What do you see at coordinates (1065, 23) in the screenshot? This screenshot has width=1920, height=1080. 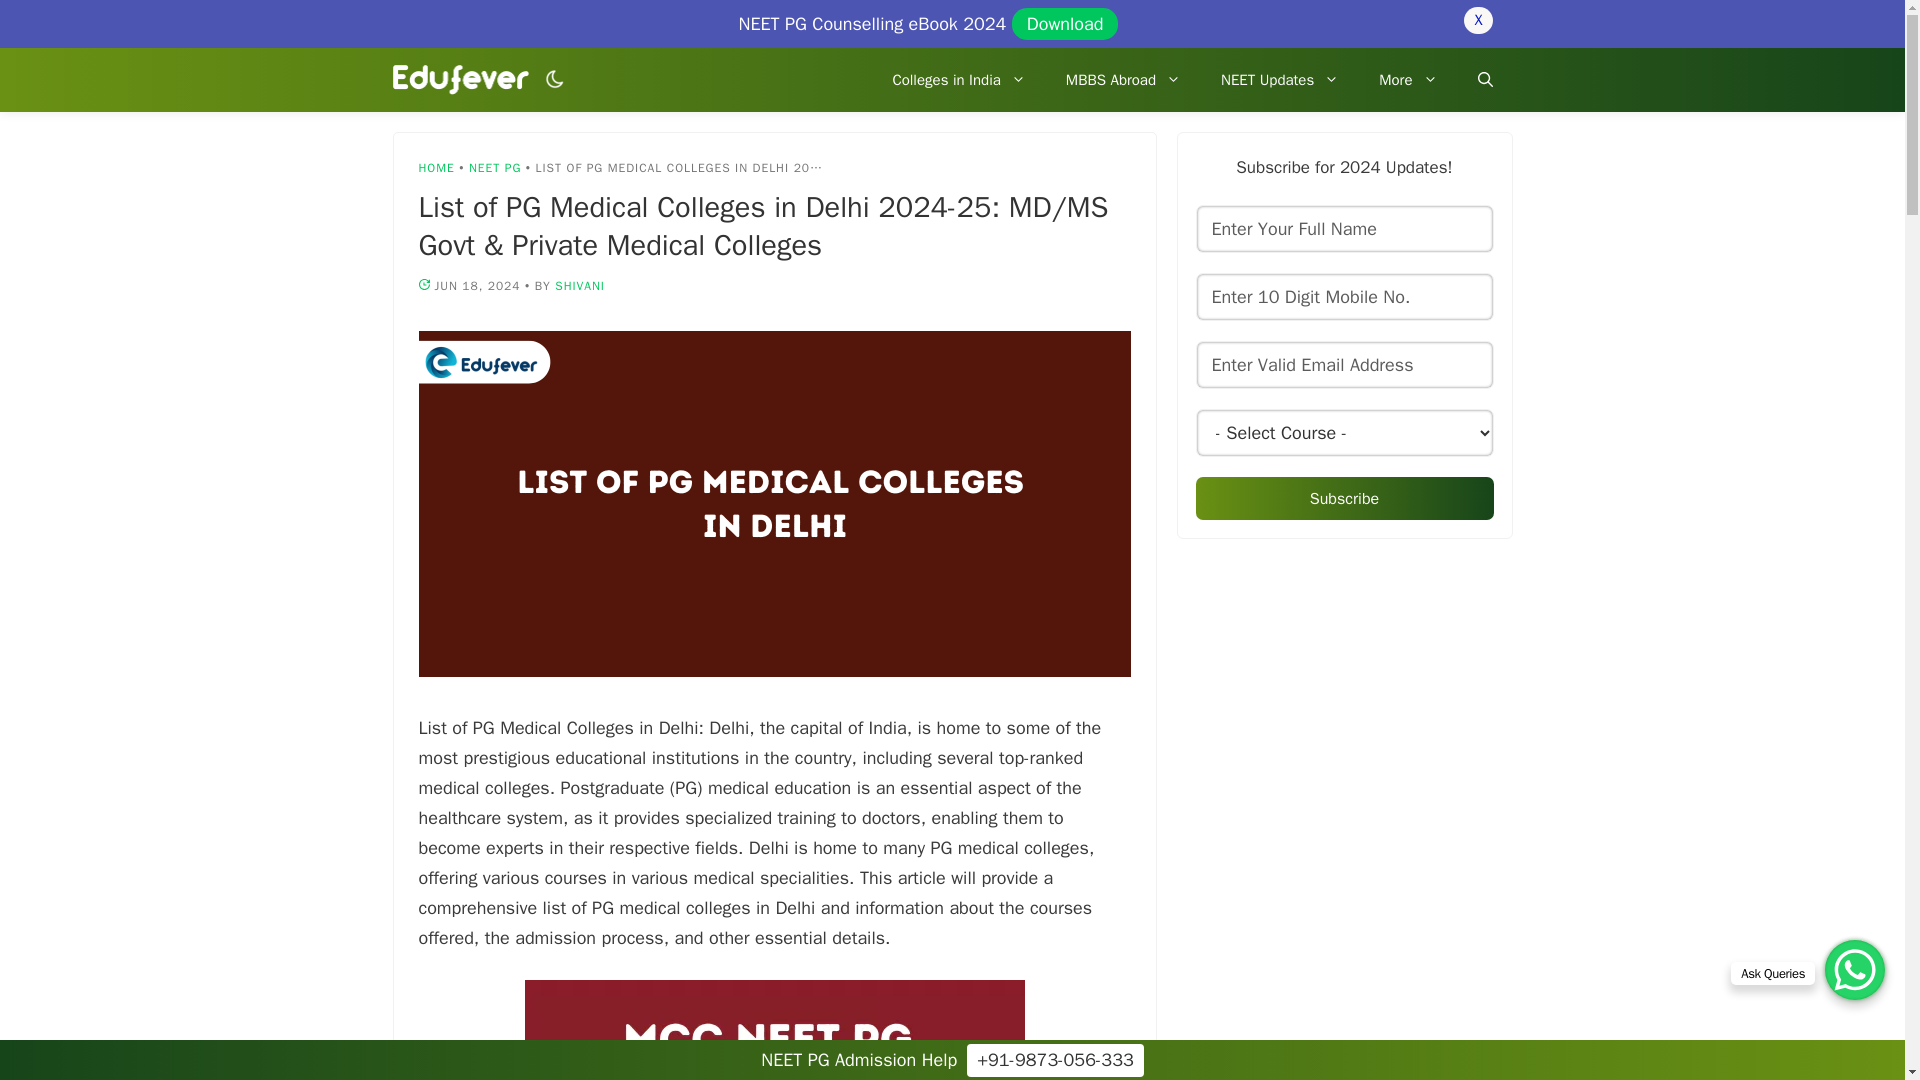 I see `Download` at bounding box center [1065, 23].